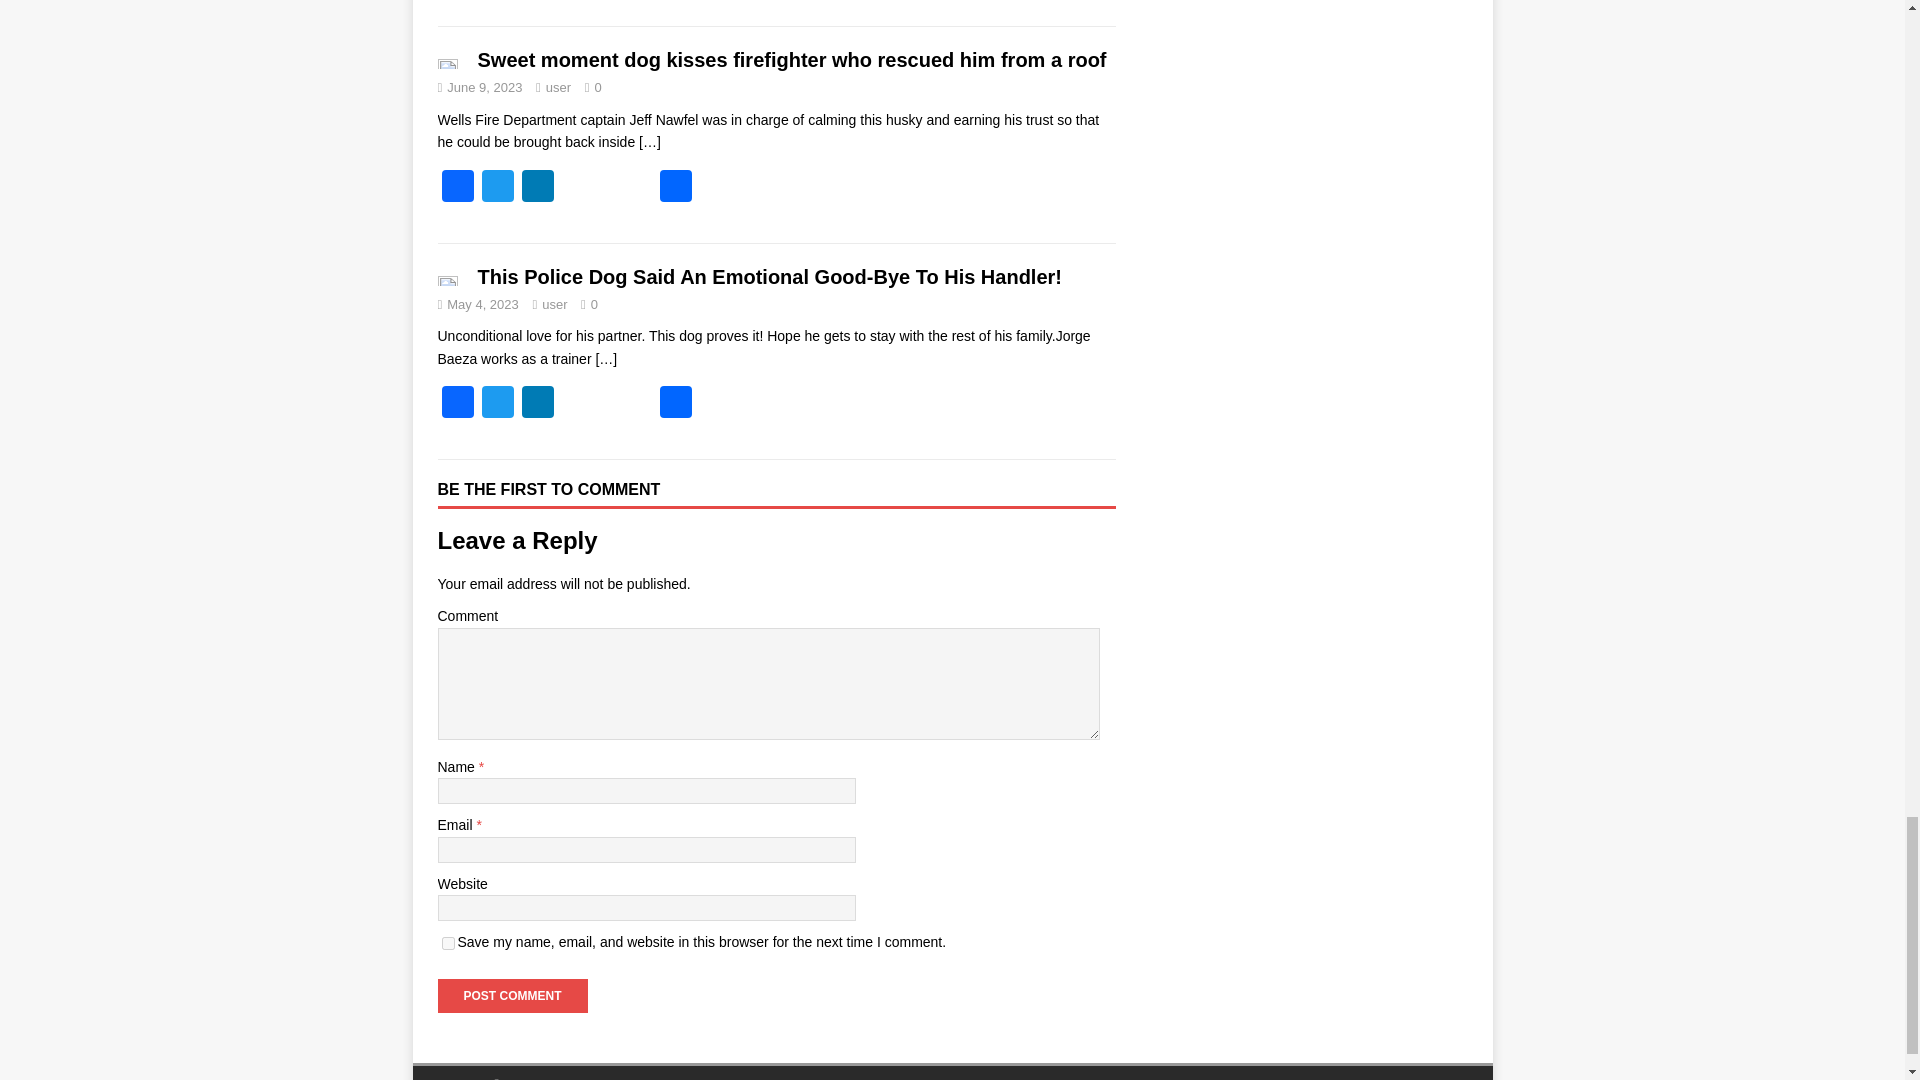 This screenshot has height=1080, width=1920. What do you see at coordinates (538, 188) in the screenshot?
I see `LinkedIn` at bounding box center [538, 188].